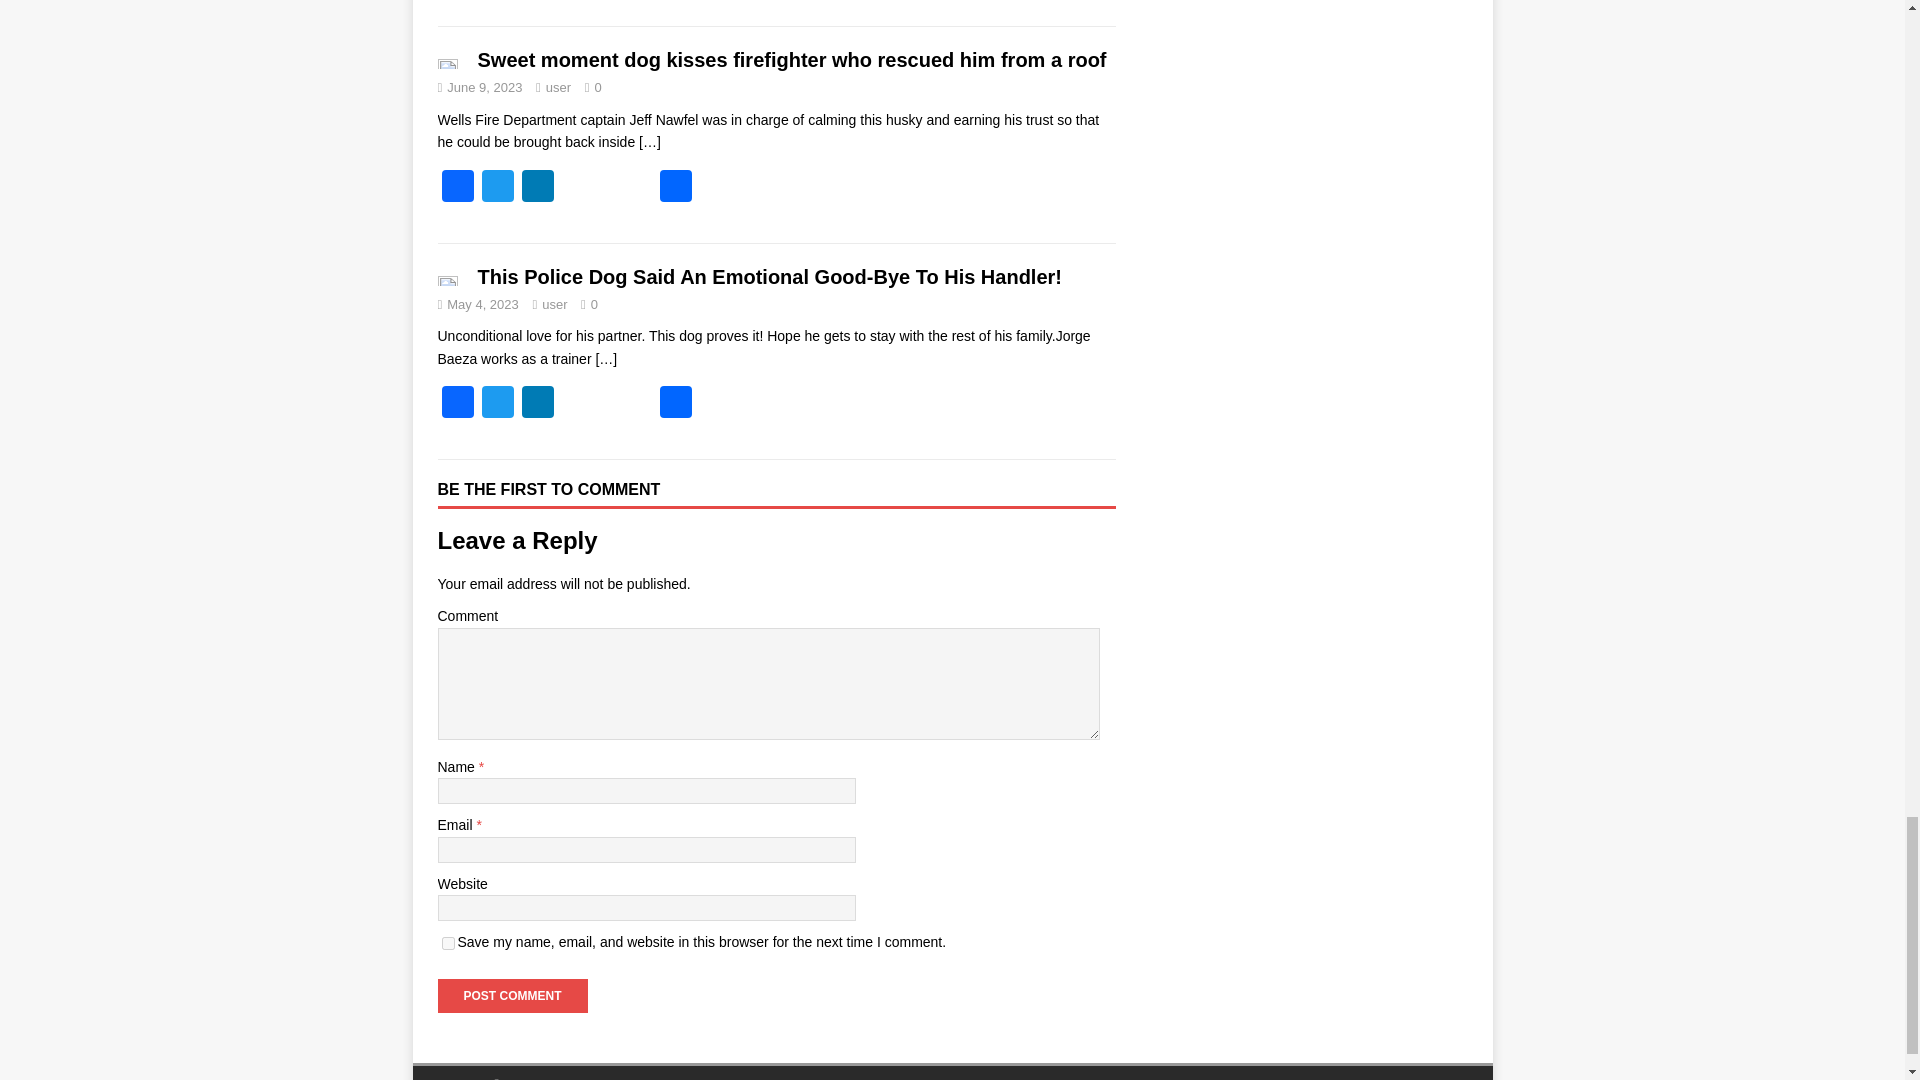 This screenshot has height=1080, width=1920. What do you see at coordinates (538, 188) in the screenshot?
I see `LinkedIn` at bounding box center [538, 188].